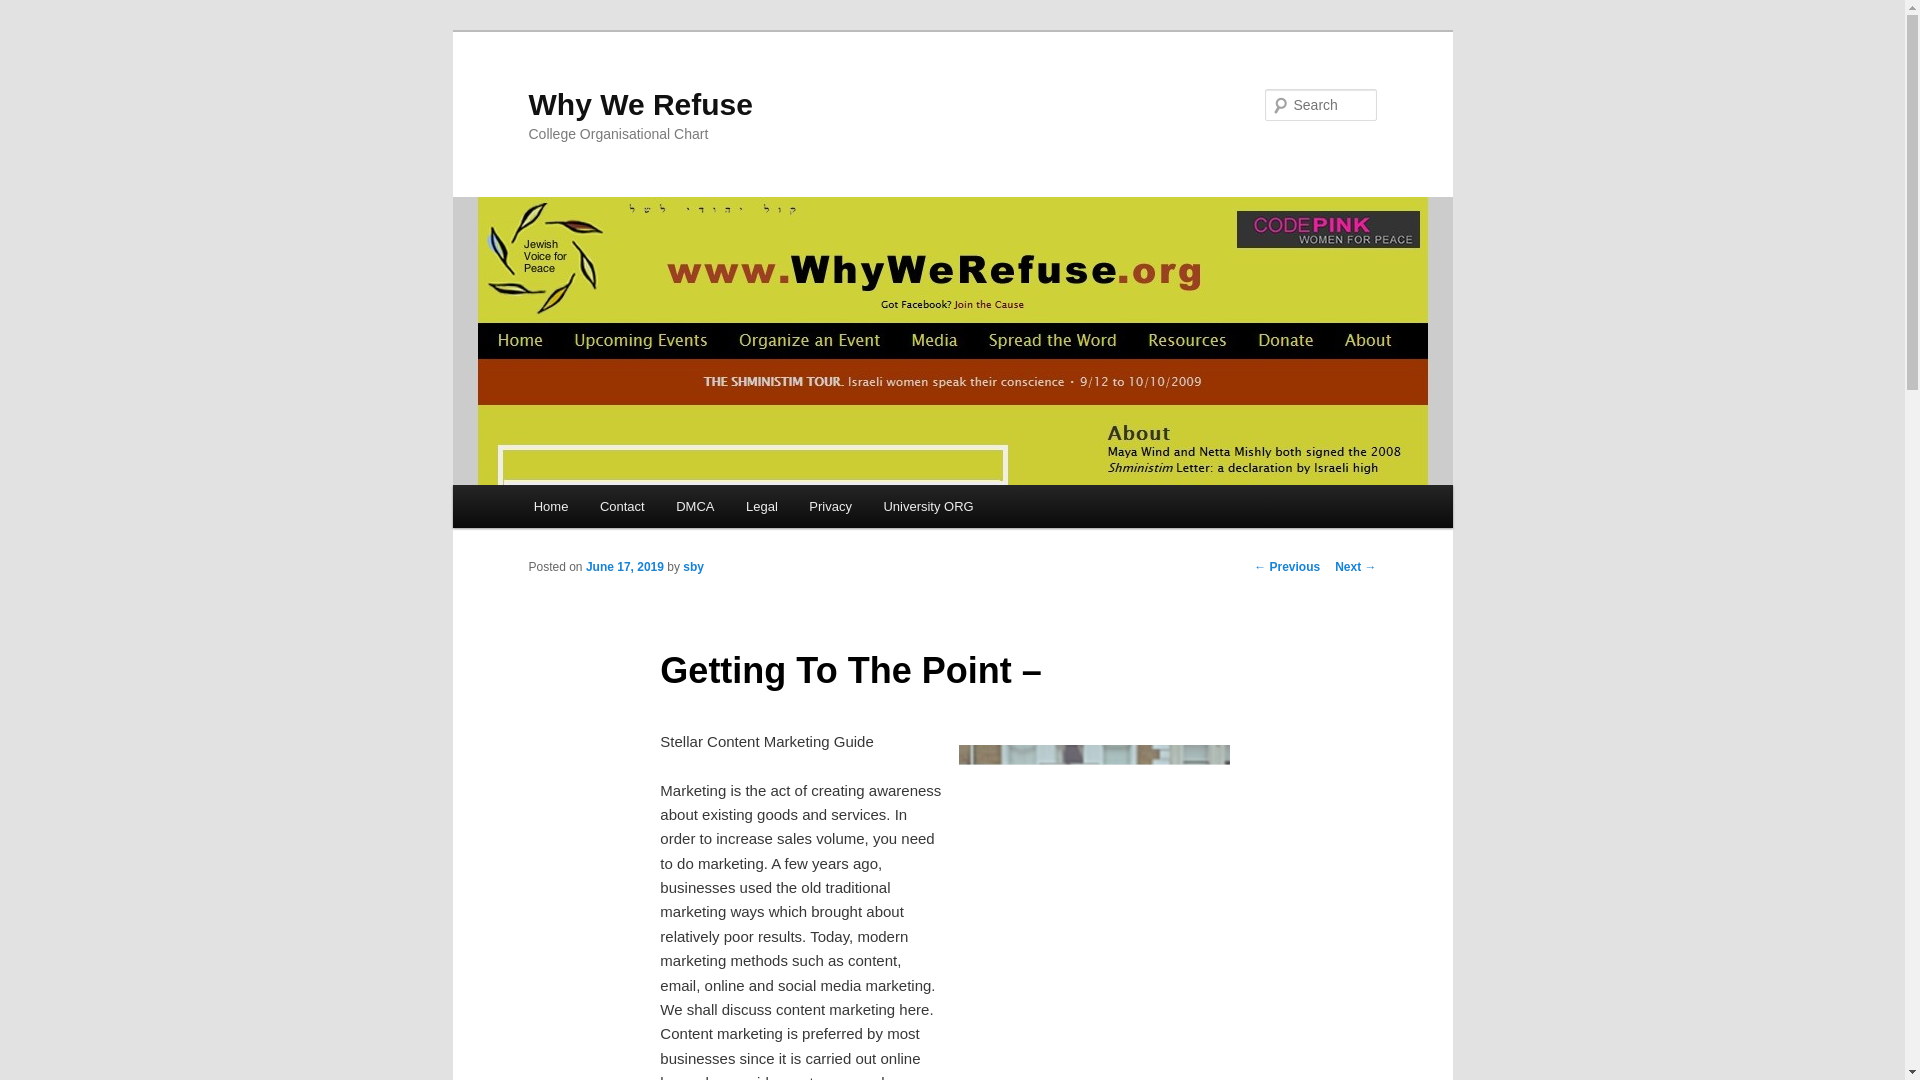  I want to click on Search, so click(28, 14).